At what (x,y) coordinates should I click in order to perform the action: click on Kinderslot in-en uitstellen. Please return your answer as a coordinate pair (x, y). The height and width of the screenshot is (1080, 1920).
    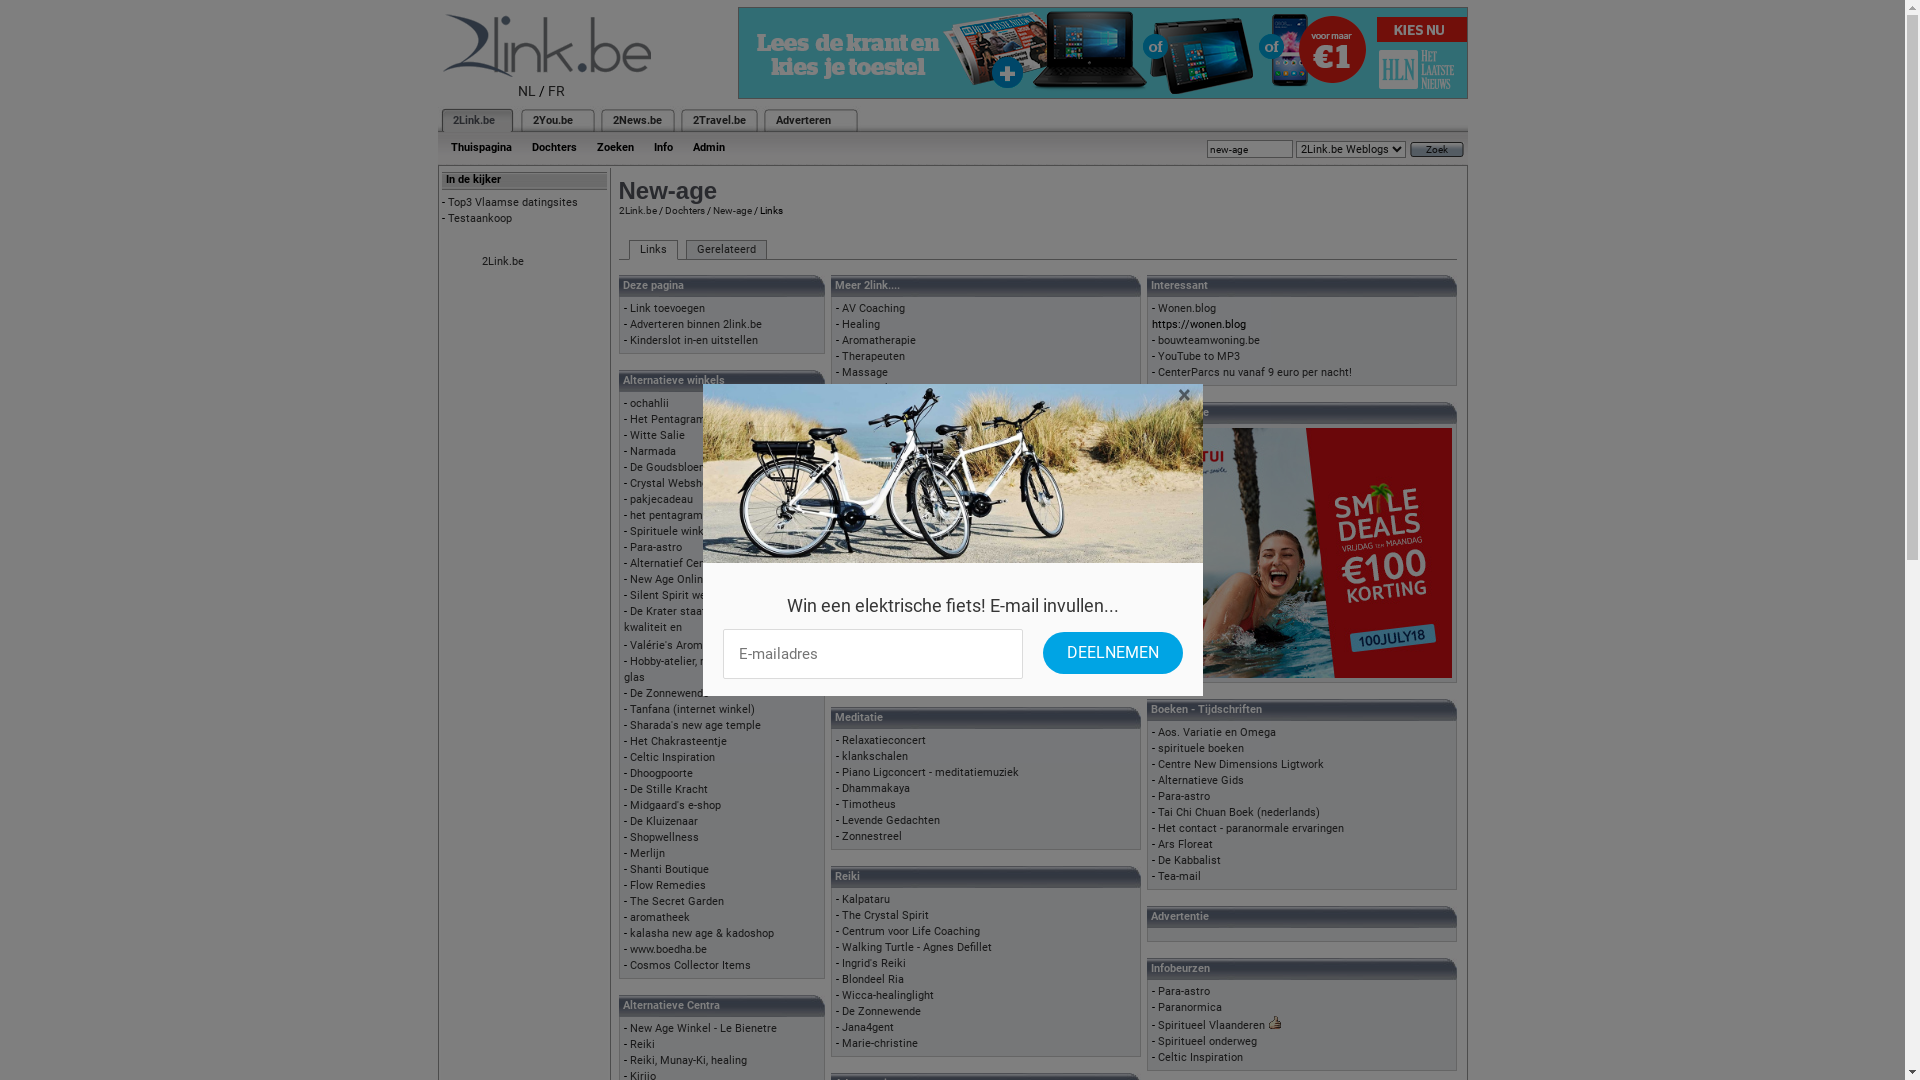
    Looking at the image, I should click on (694, 340).